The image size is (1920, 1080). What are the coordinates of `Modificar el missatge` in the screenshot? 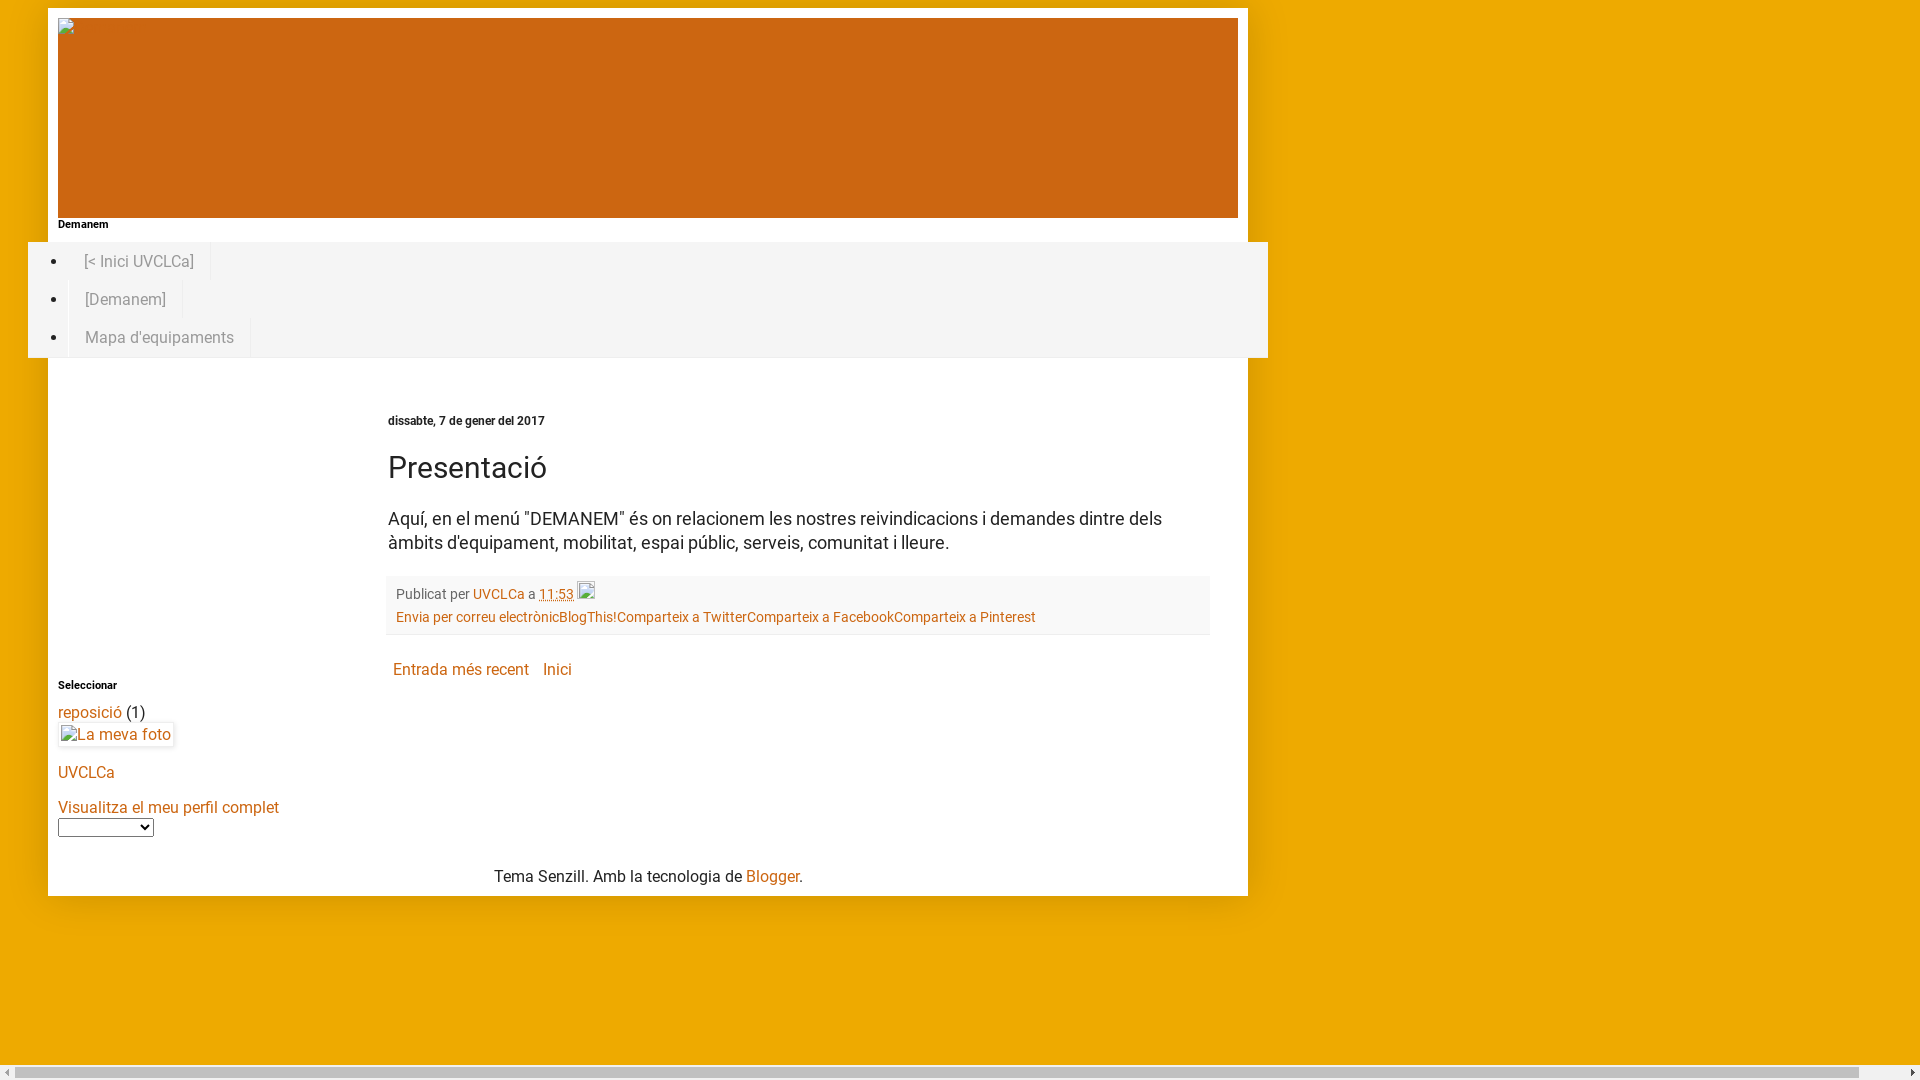 It's located at (586, 594).